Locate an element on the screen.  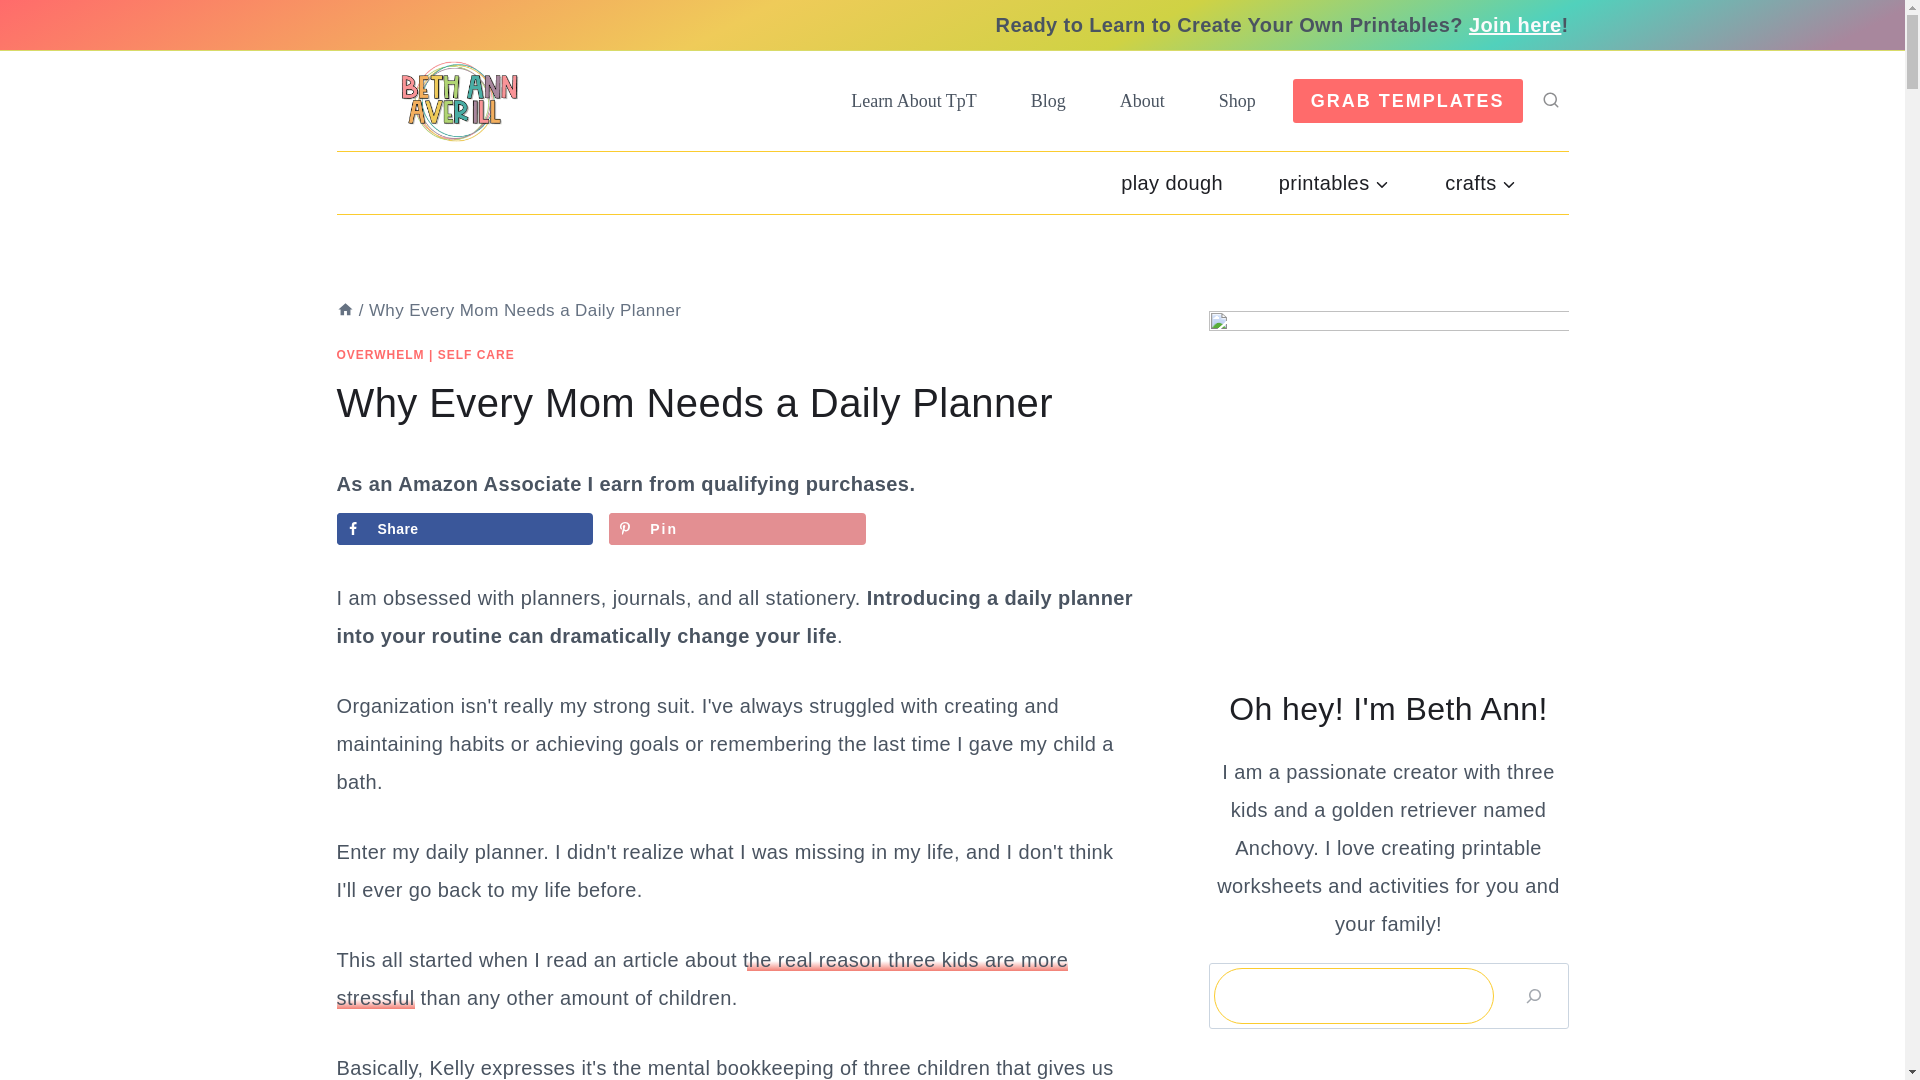
play dough is located at coordinates (1172, 182).